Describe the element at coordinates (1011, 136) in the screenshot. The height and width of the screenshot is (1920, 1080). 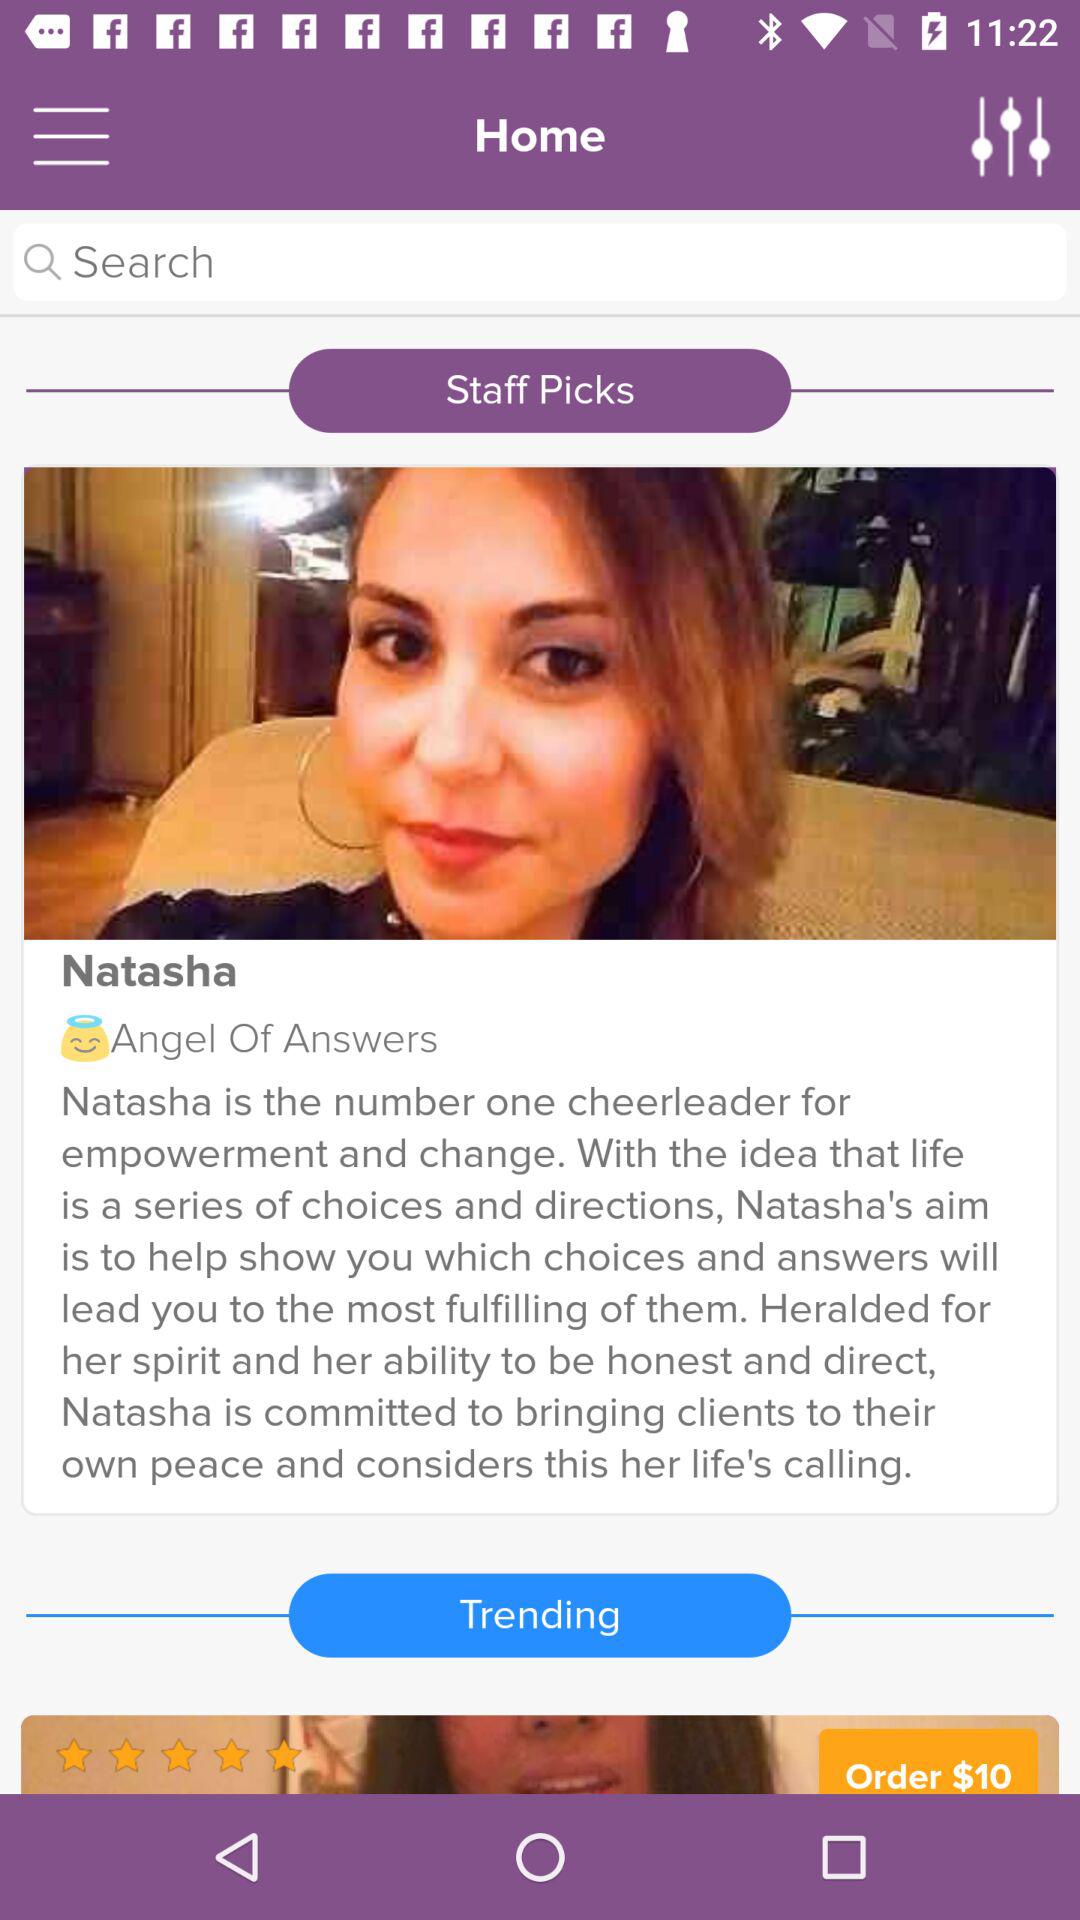
I see `settings` at that location.